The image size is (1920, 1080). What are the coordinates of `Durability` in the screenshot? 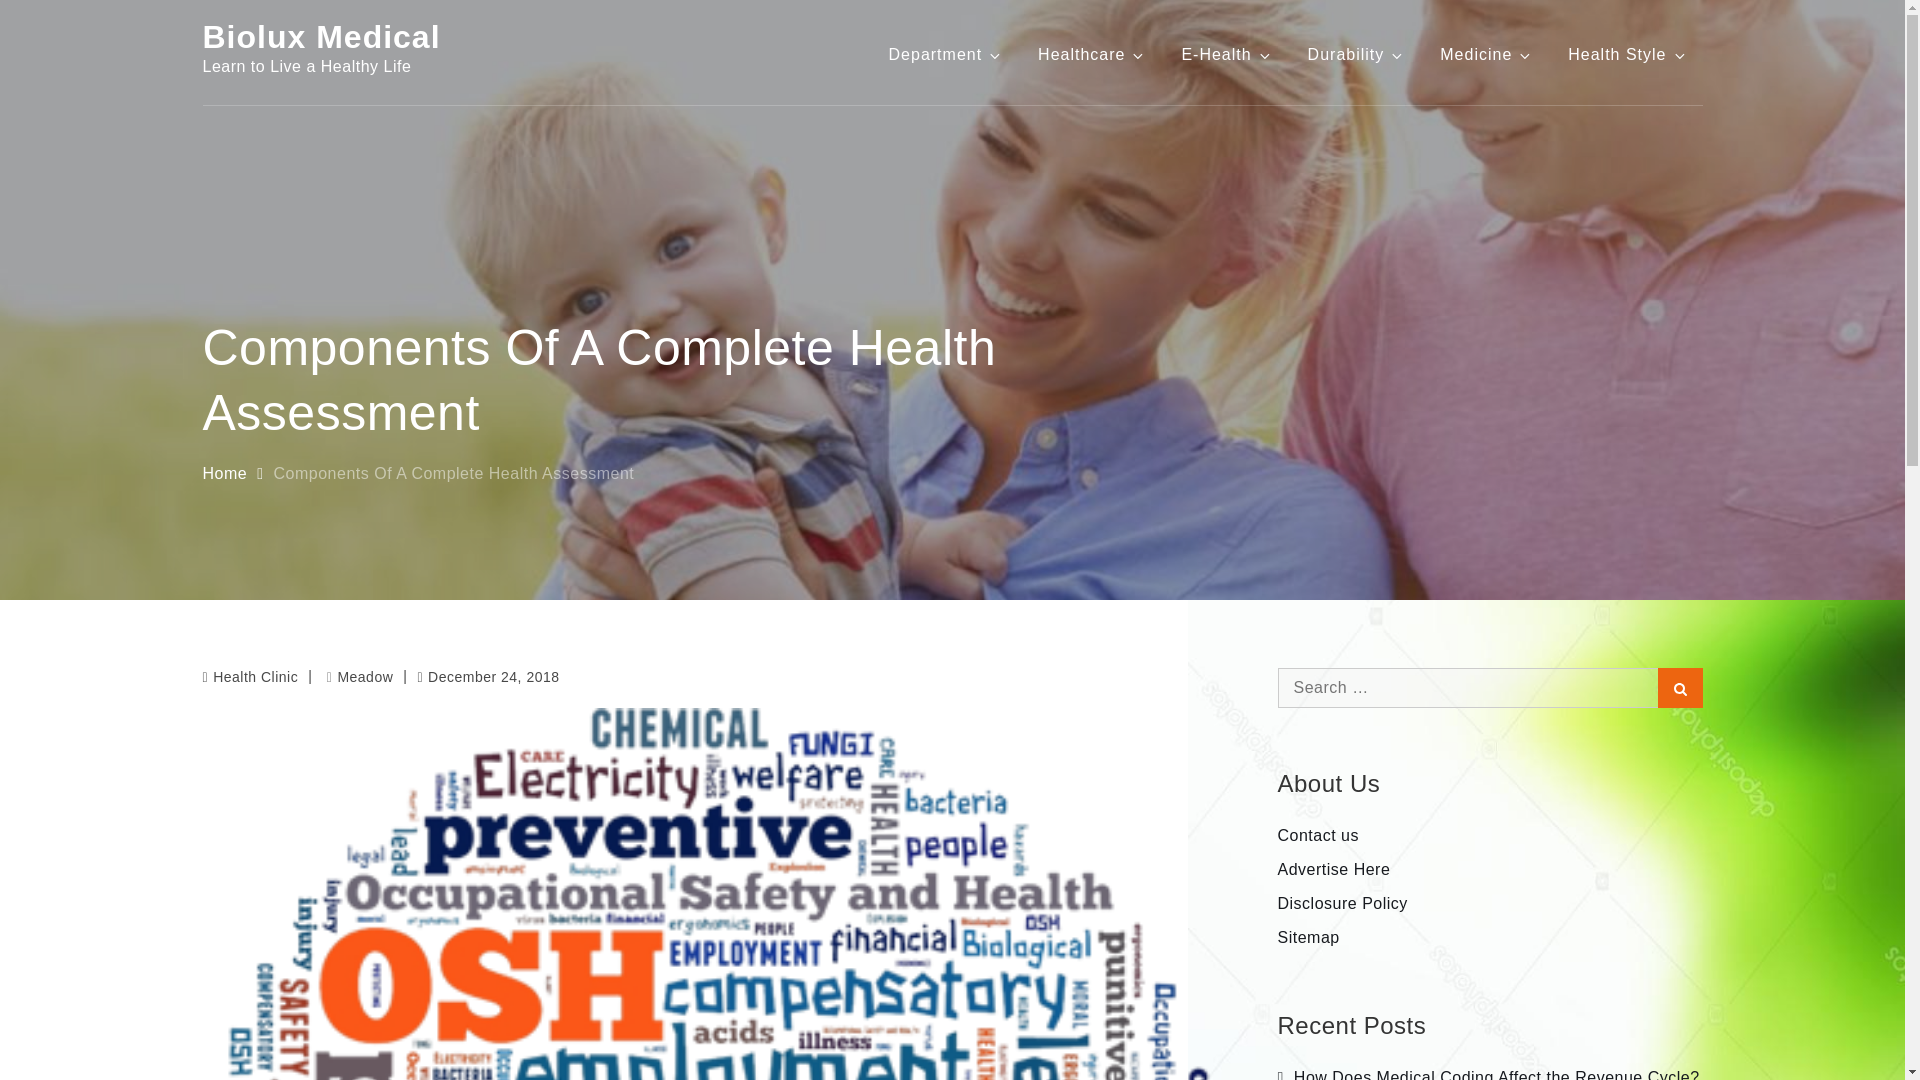 It's located at (1356, 54).